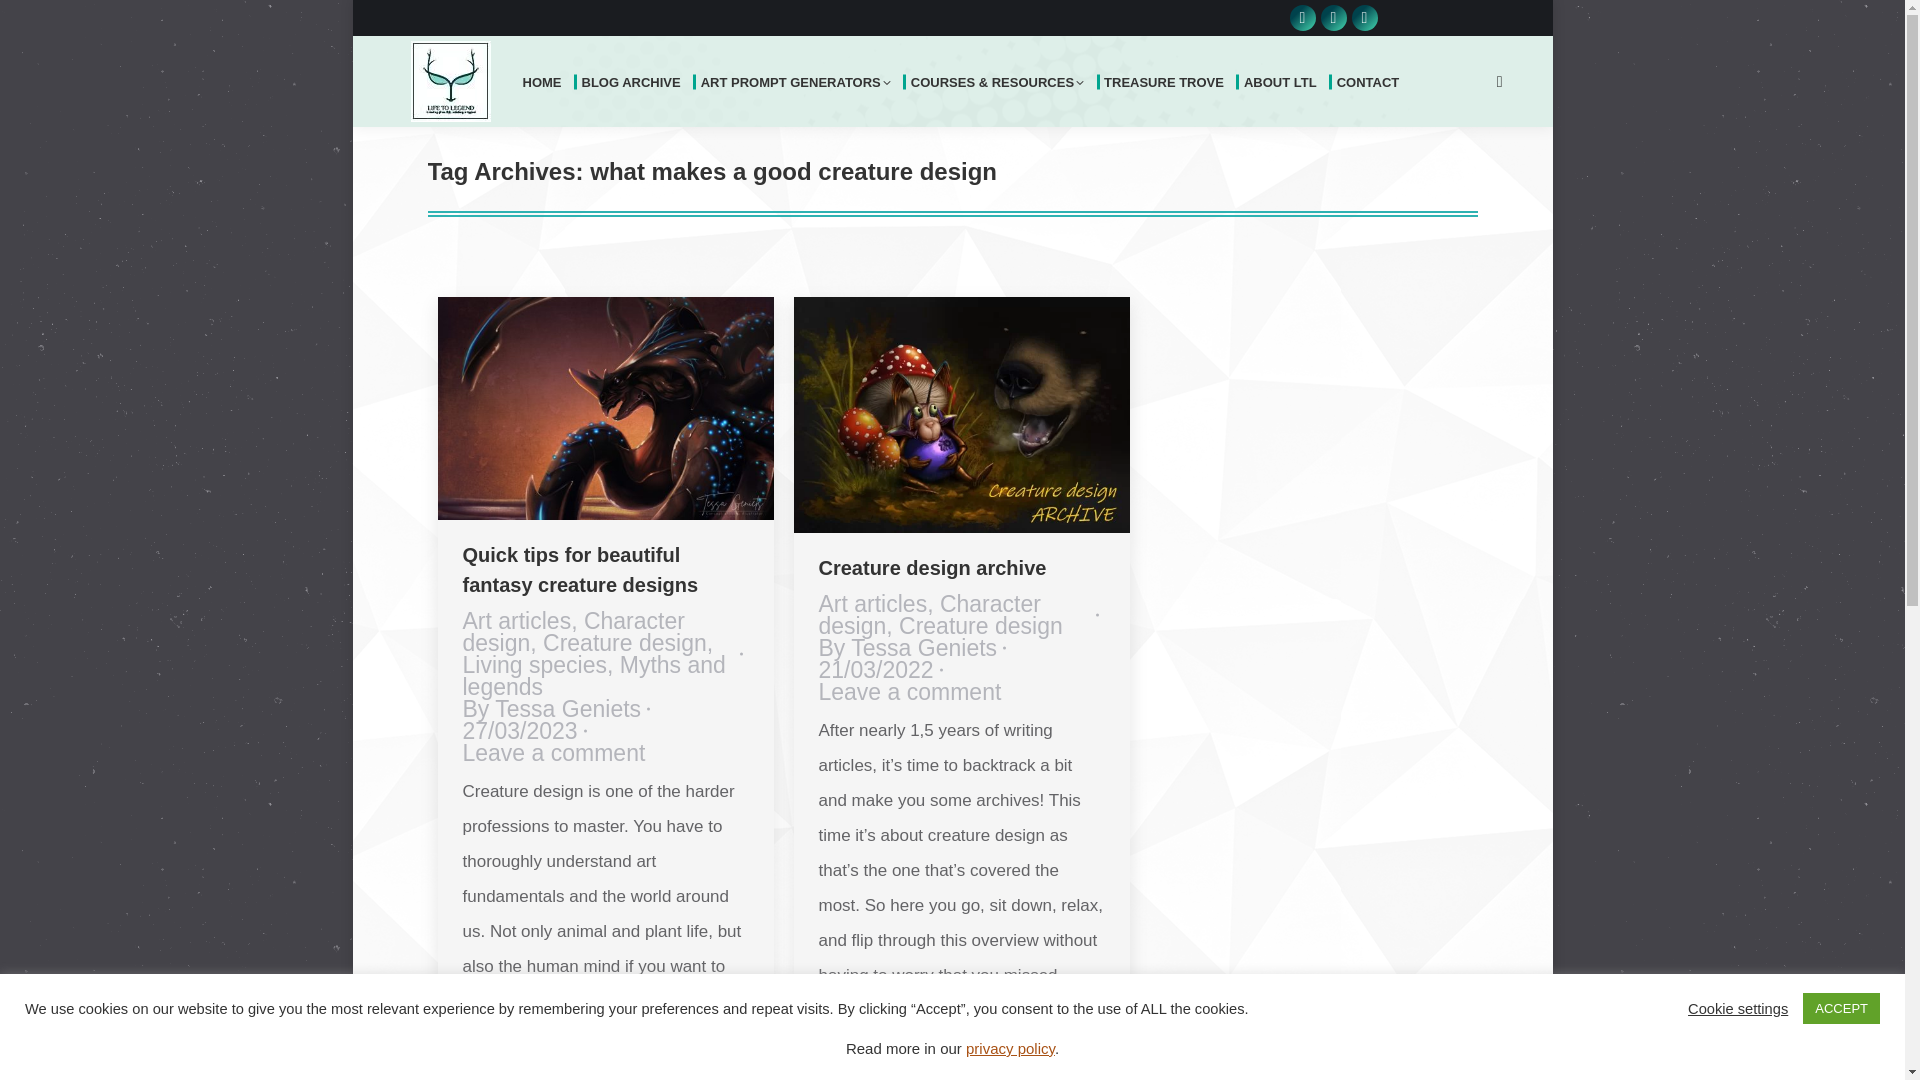 The width and height of the screenshot is (1920, 1080). Describe the element at coordinates (1283, 80) in the screenshot. I see `ABOUT LTL` at that location.